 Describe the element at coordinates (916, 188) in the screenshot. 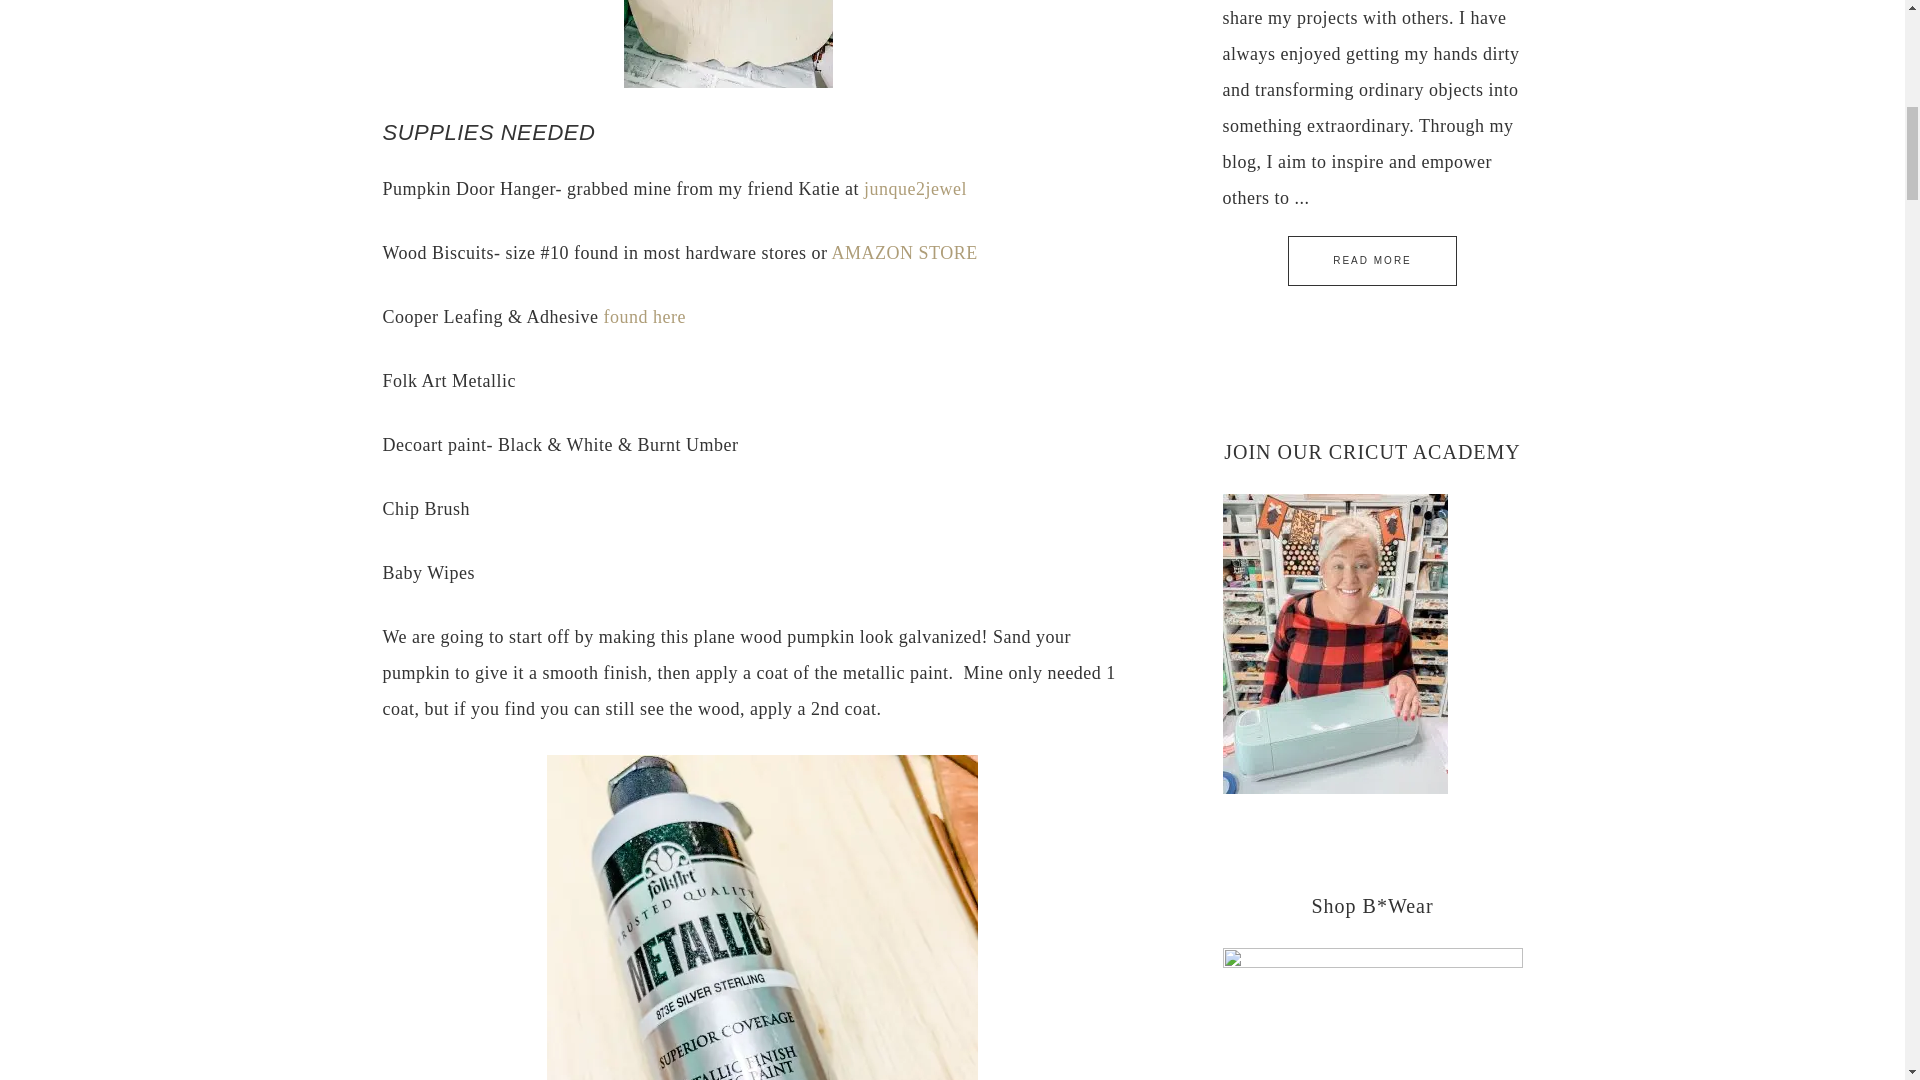

I see `junque2jewel` at that location.